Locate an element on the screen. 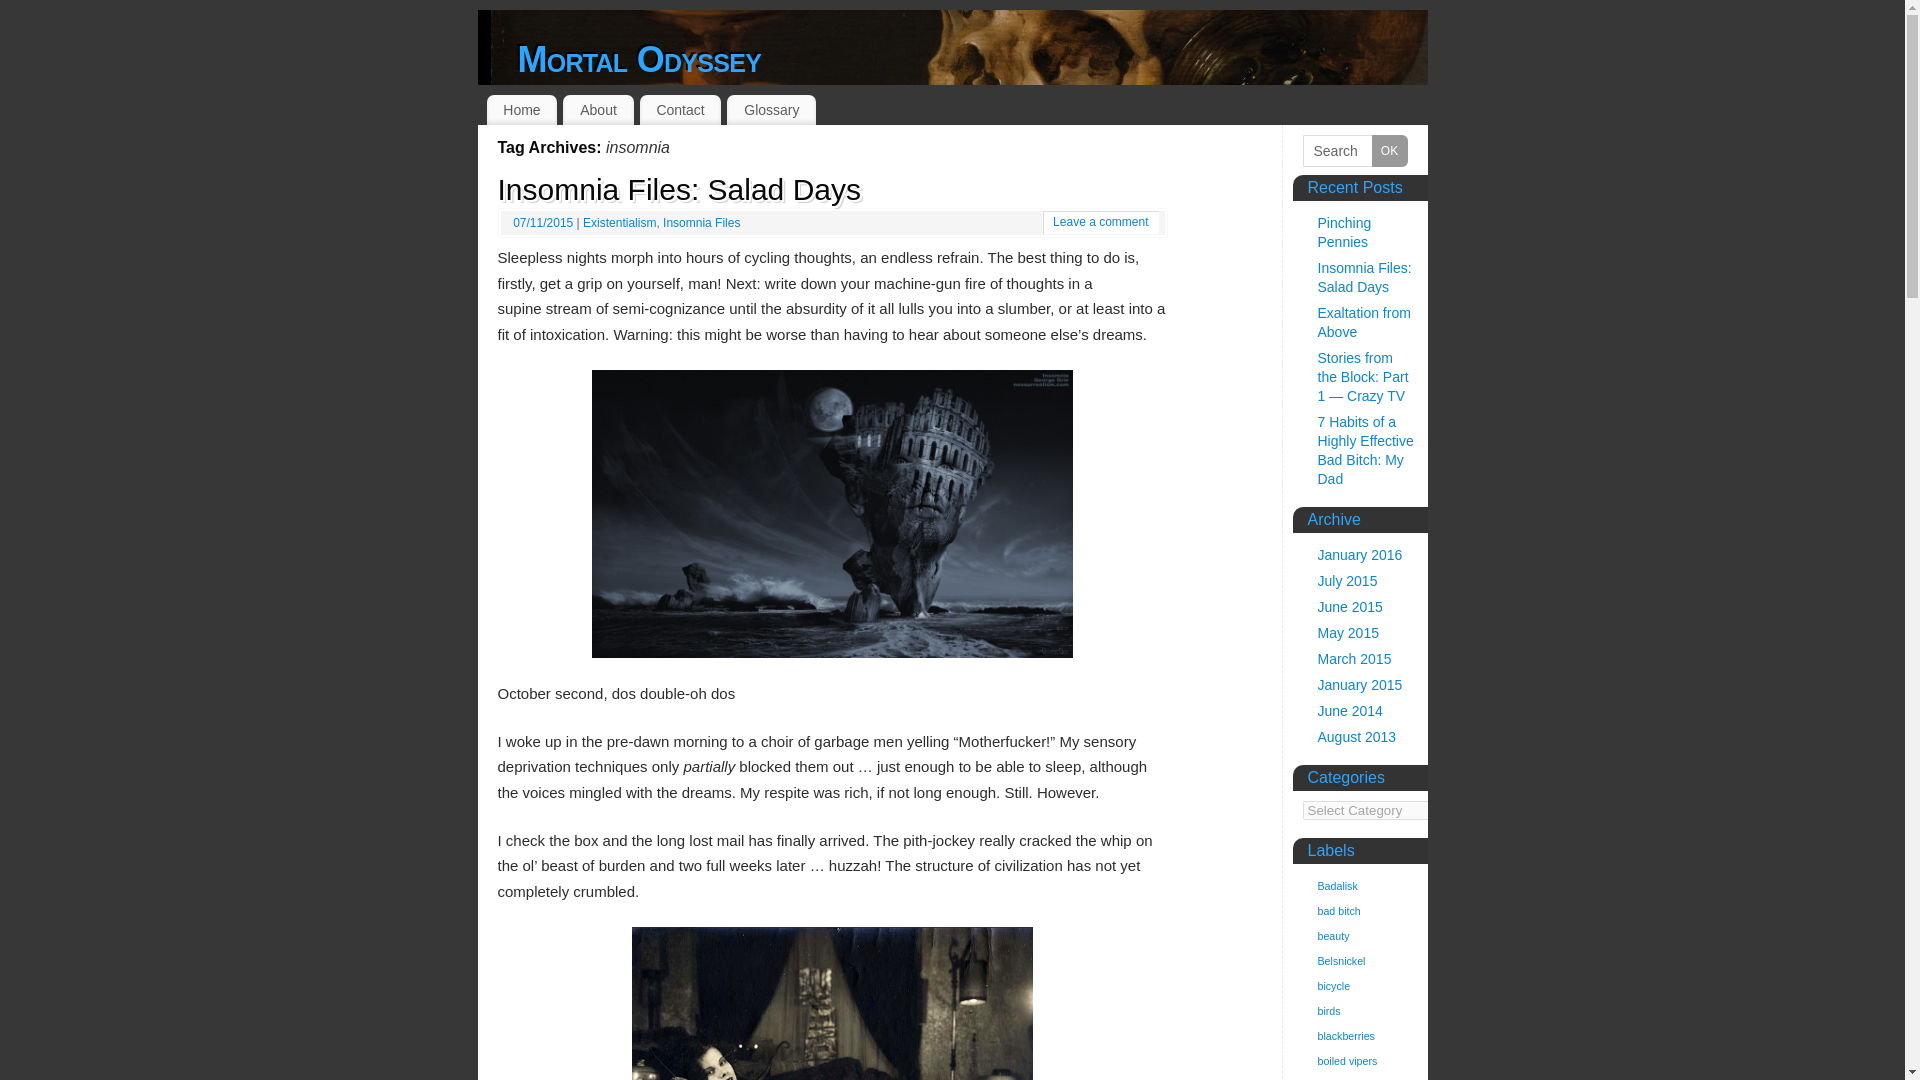 The width and height of the screenshot is (1920, 1080). Glossary is located at coordinates (772, 110).